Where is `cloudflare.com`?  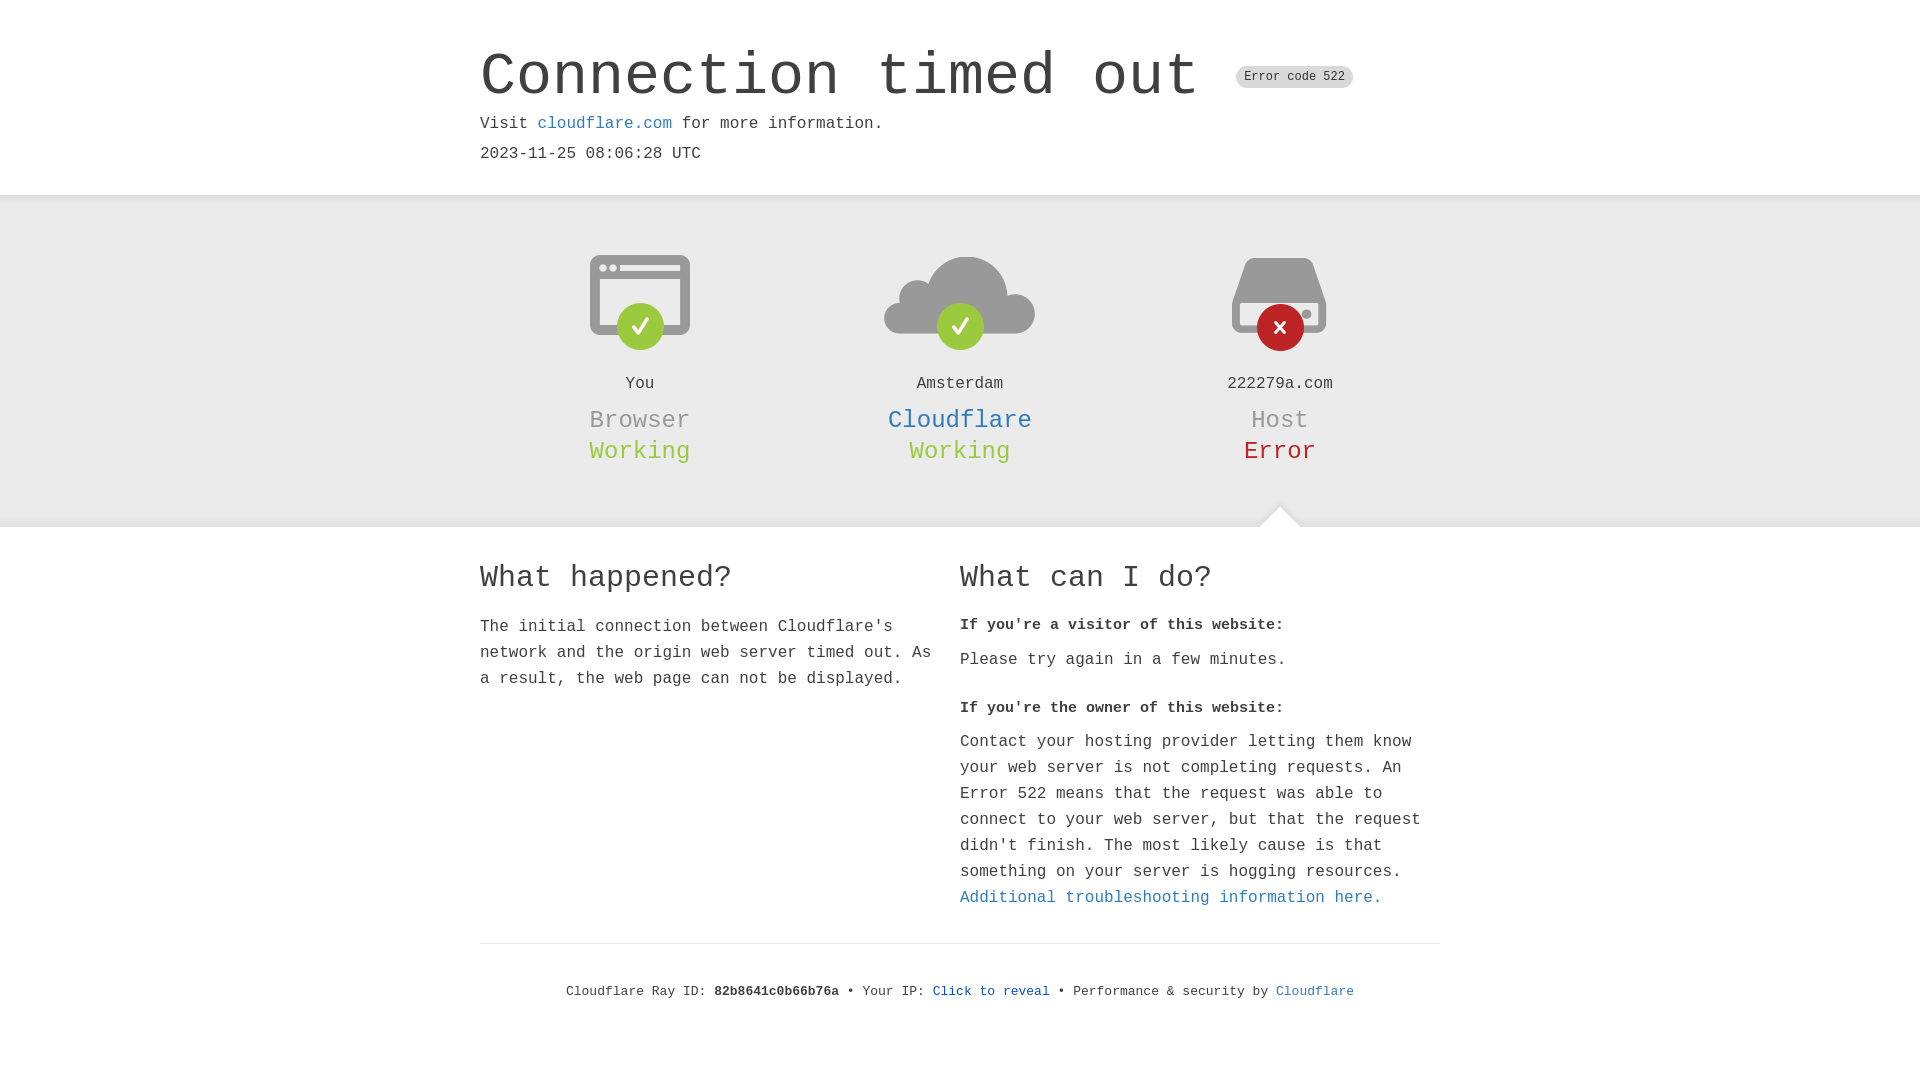 cloudflare.com is located at coordinates (605, 124).